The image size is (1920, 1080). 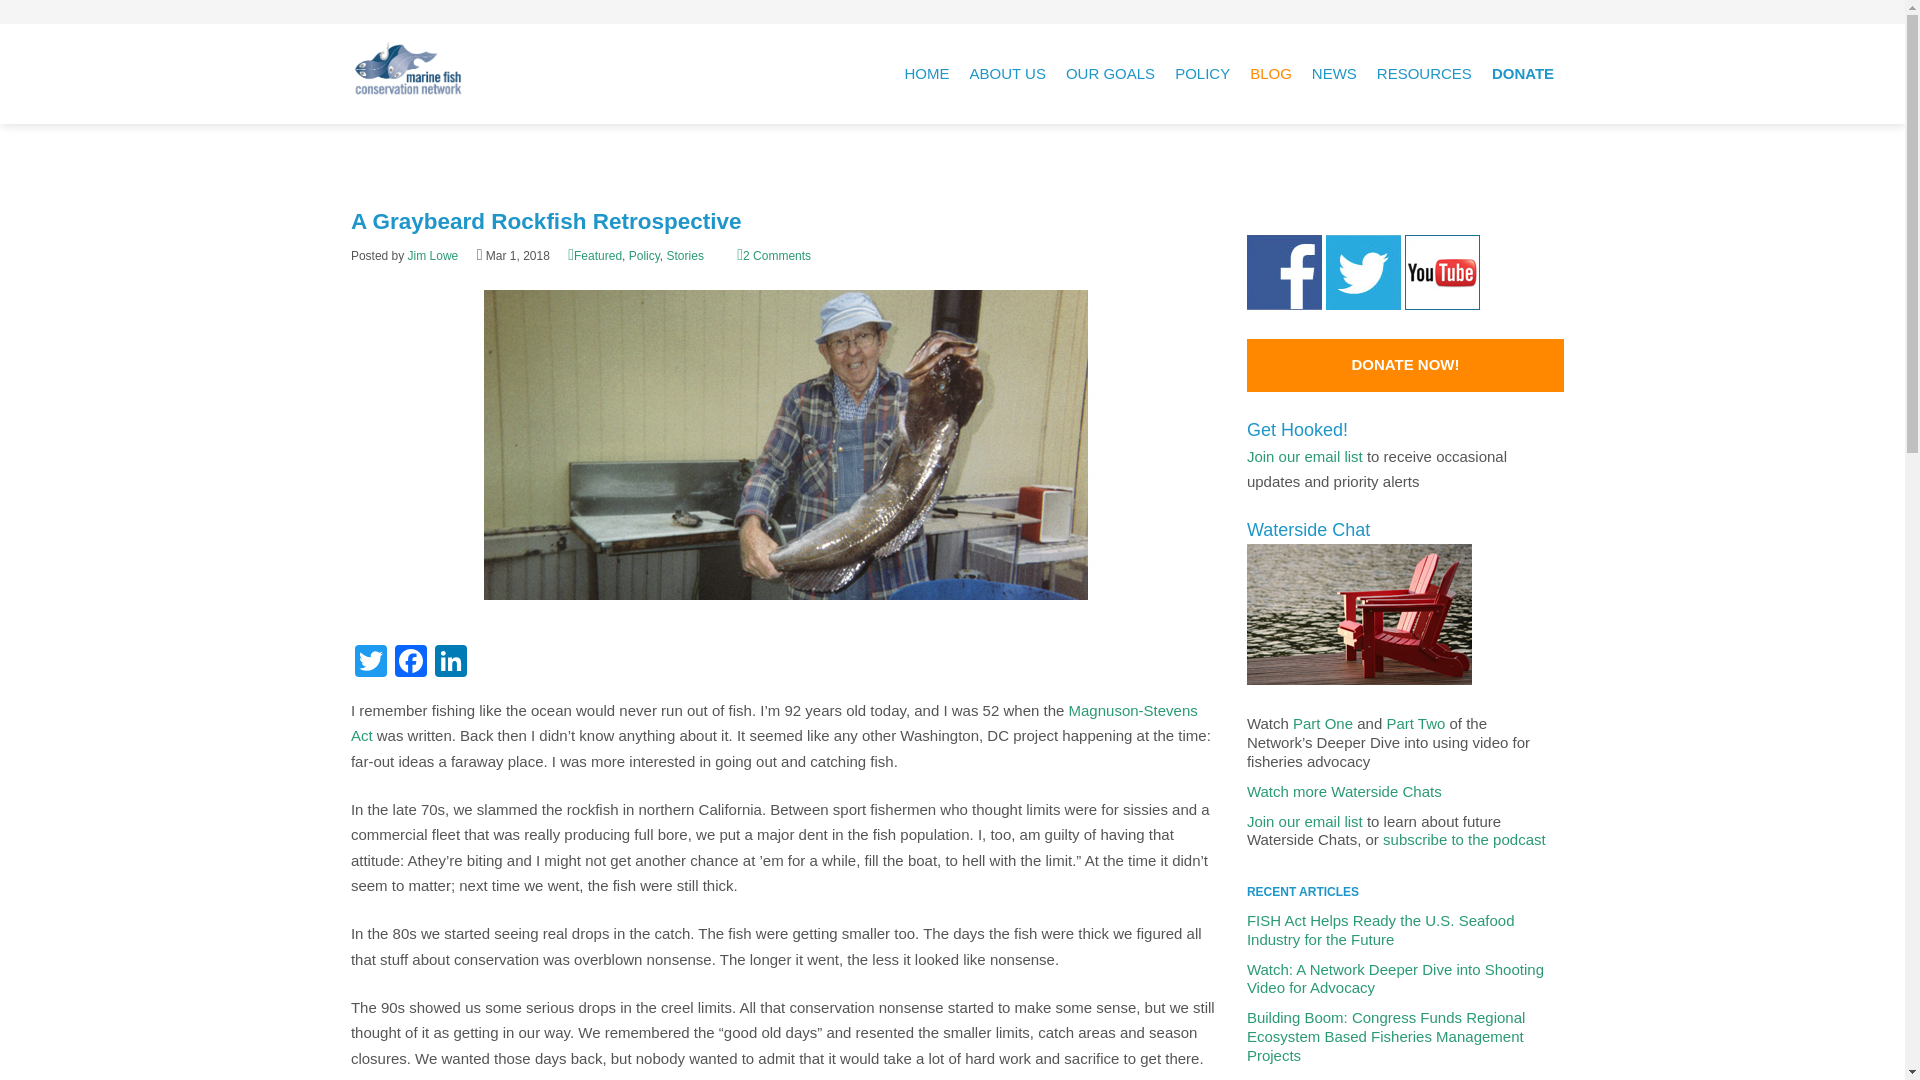 What do you see at coordinates (1008, 74) in the screenshot?
I see `ABOUT US` at bounding box center [1008, 74].